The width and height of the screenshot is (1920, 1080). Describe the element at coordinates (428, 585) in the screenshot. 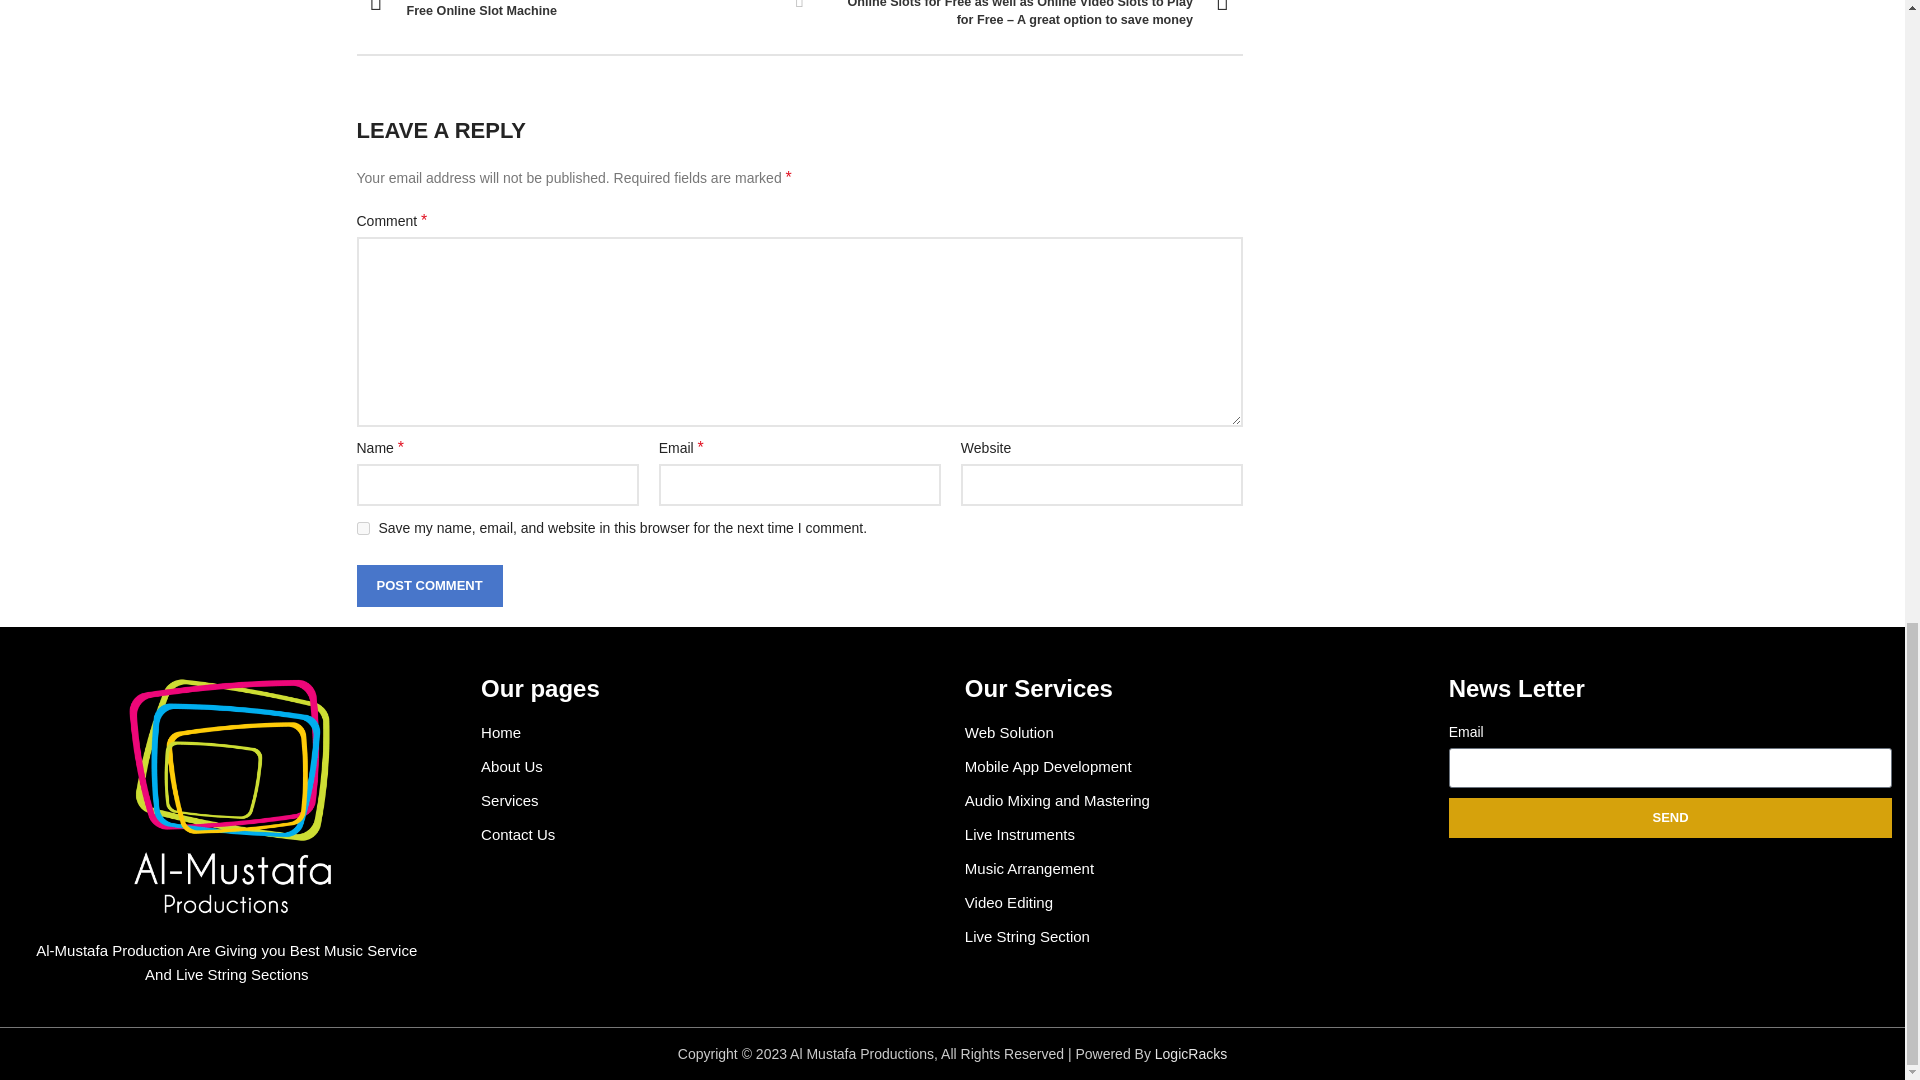

I see `Post Comment` at that location.